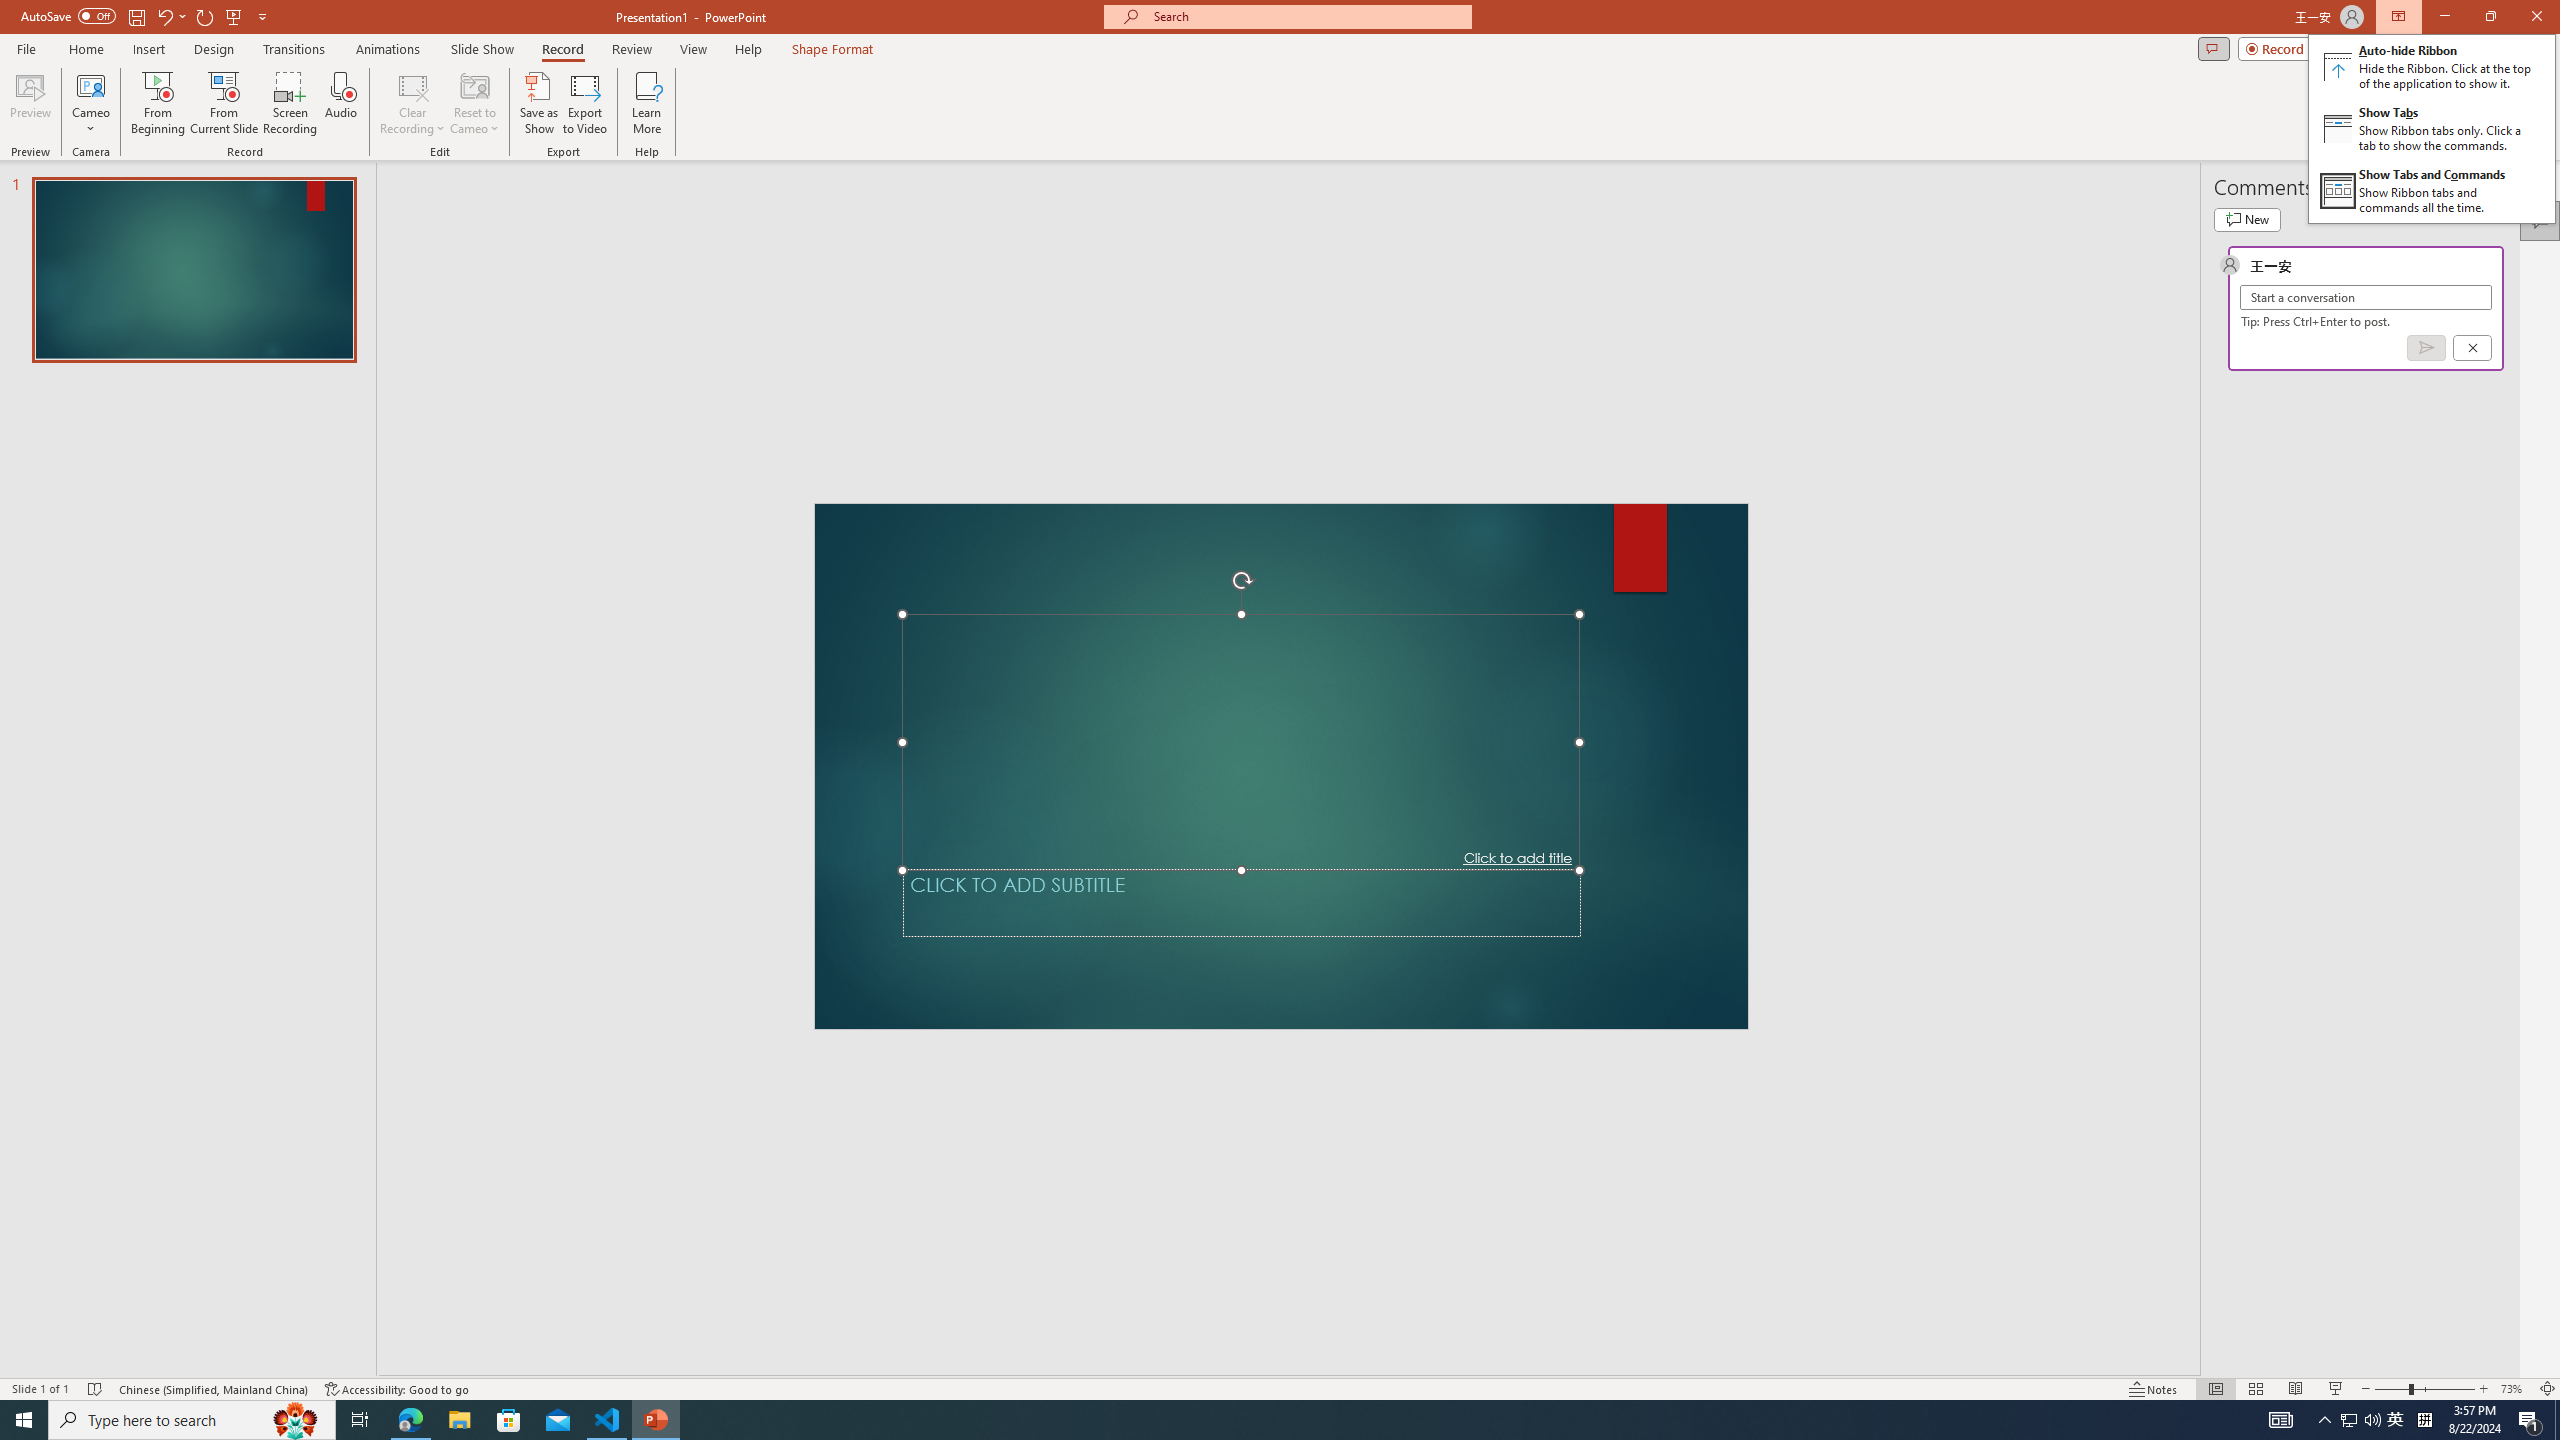 The height and width of the screenshot is (1440, 2560). What do you see at coordinates (2536, 17) in the screenshot?
I see `Close` at bounding box center [2536, 17].